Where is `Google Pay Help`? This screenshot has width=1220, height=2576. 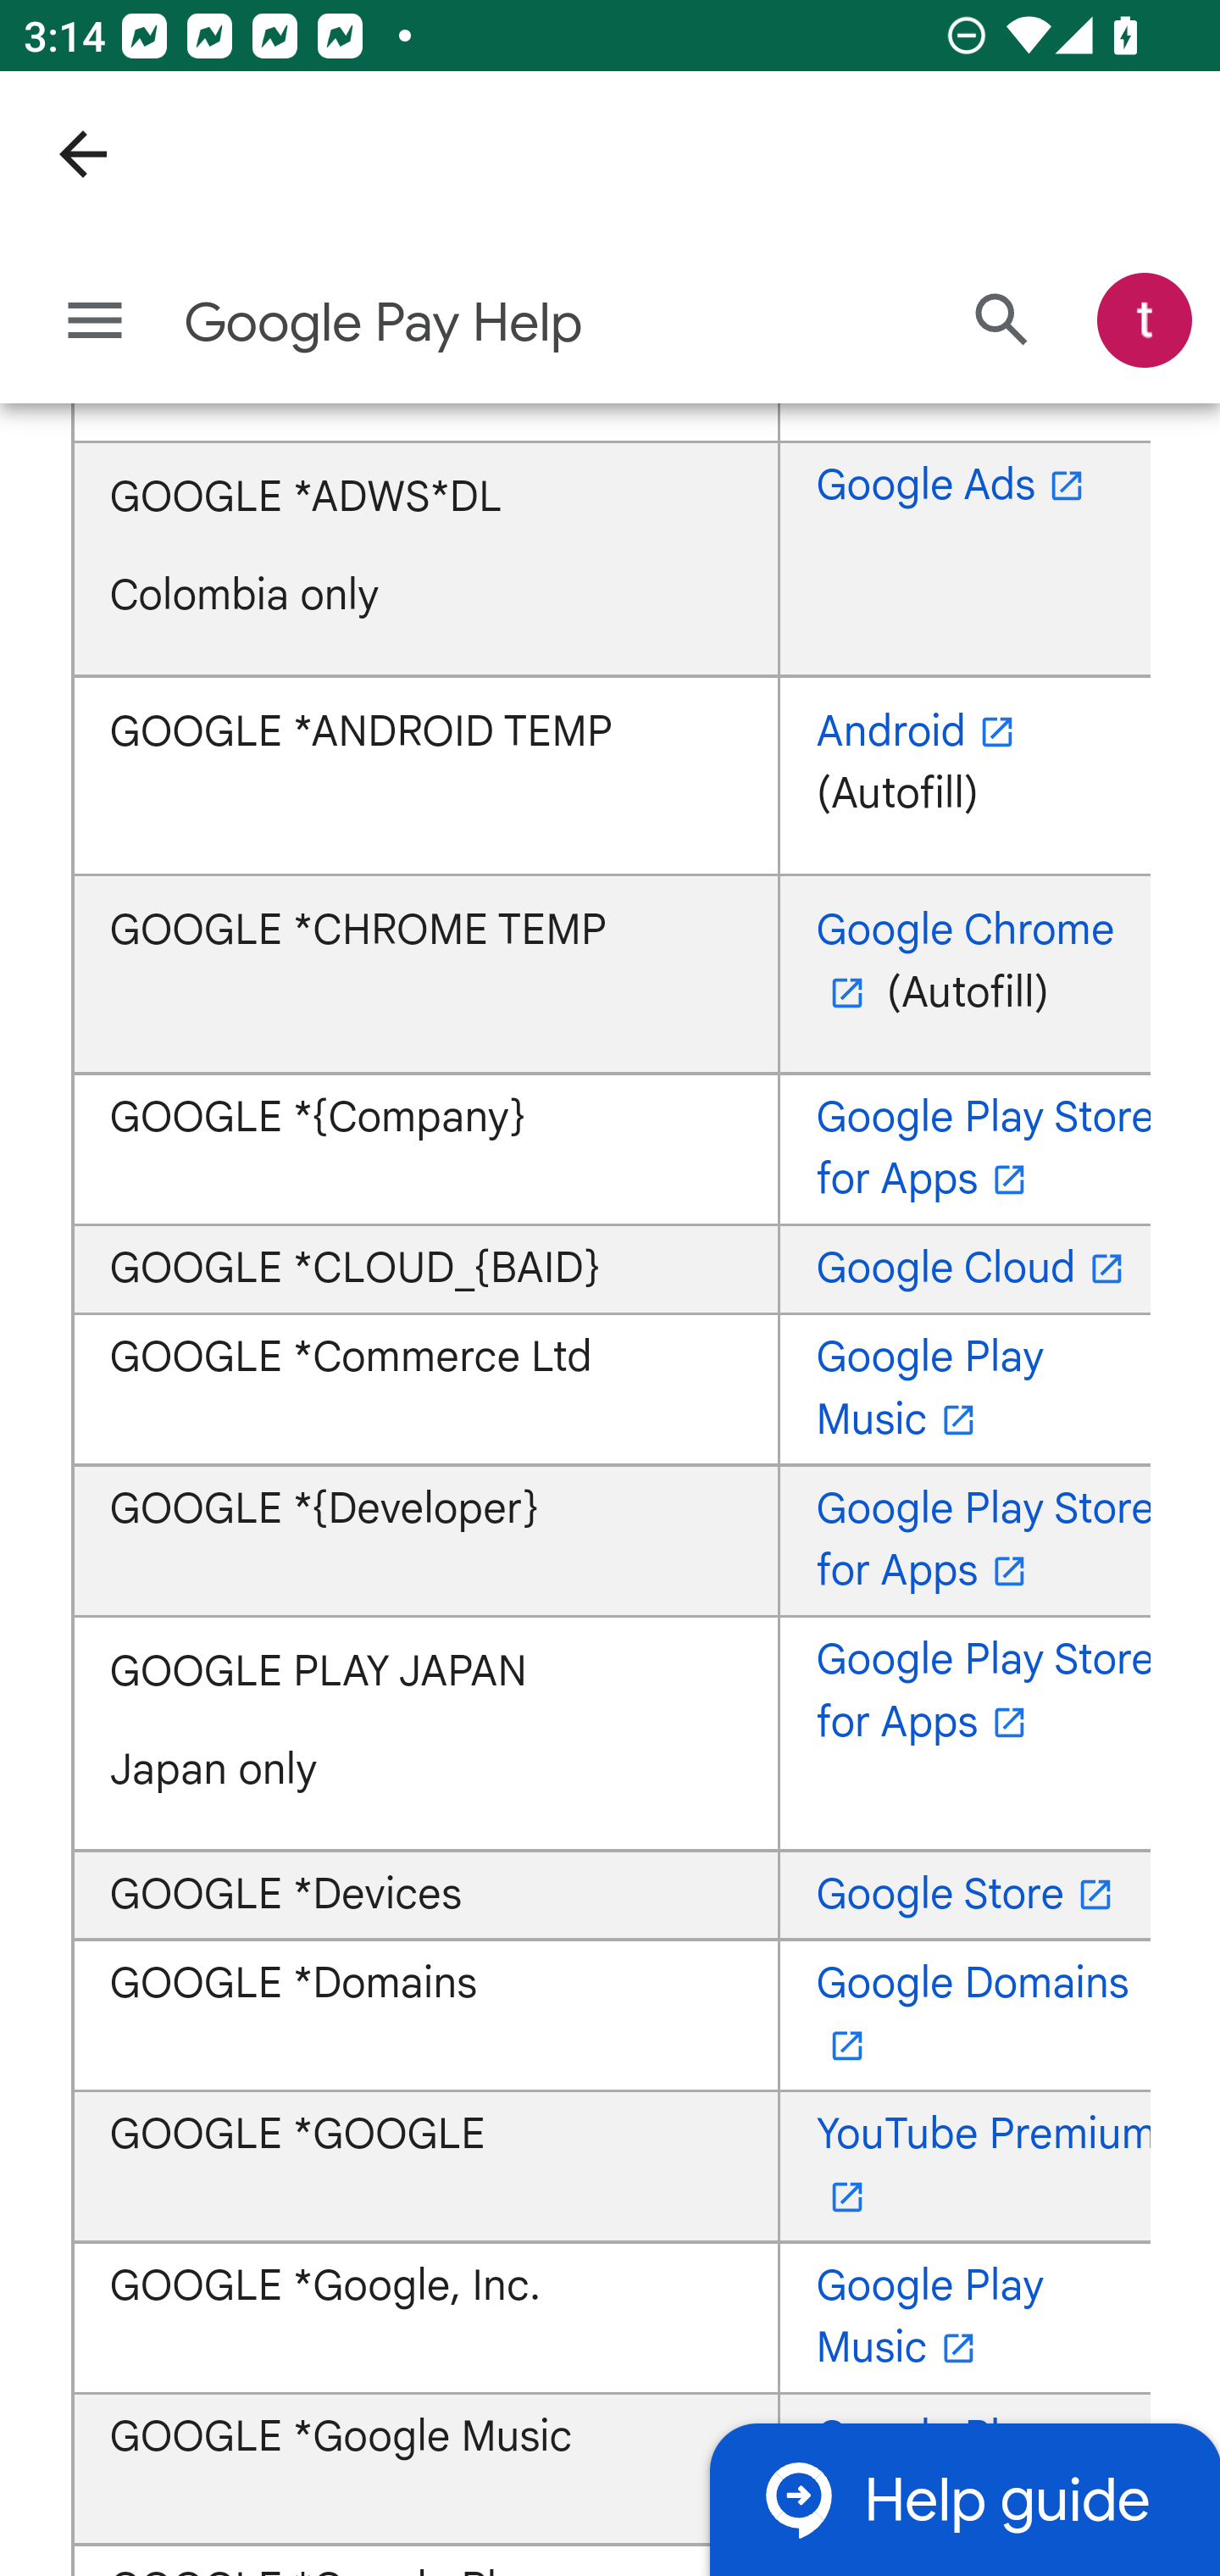 Google Pay Help is located at coordinates (480, 324).